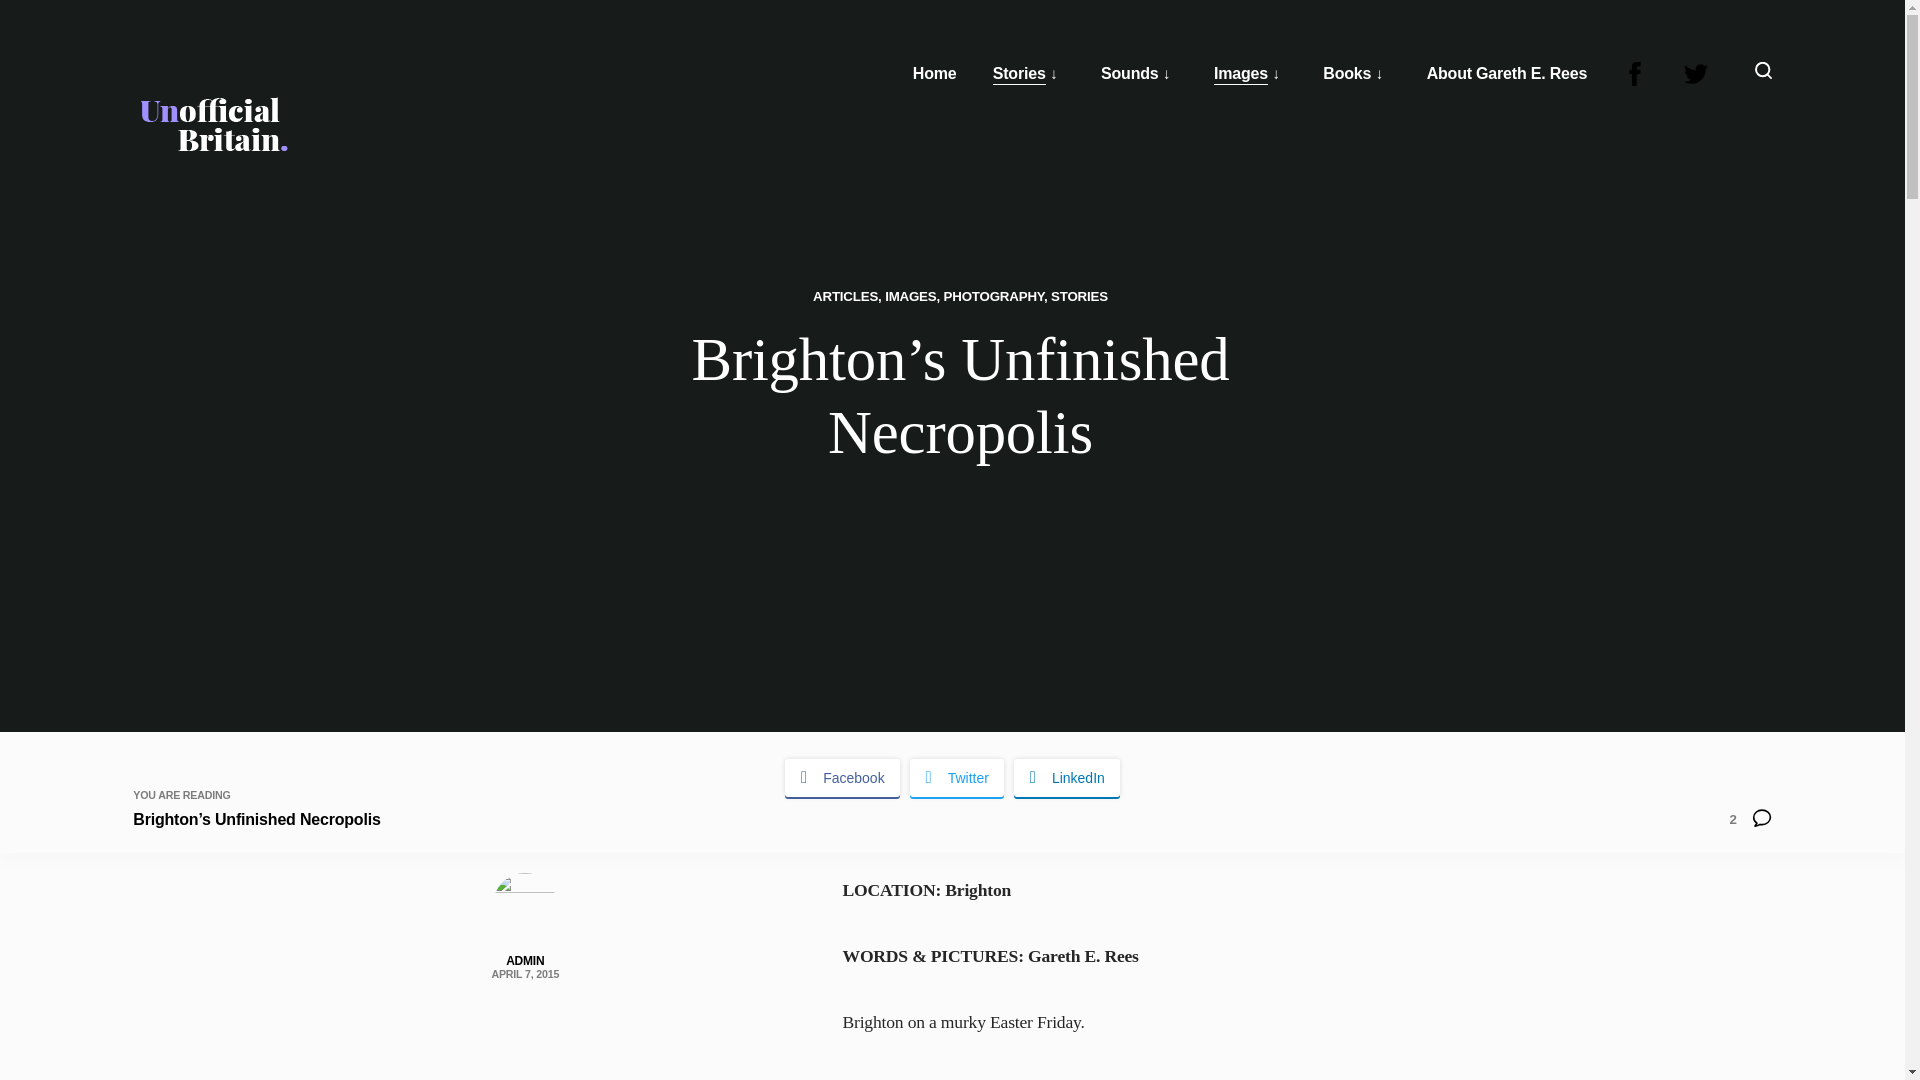 This screenshot has width=1920, height=1080. I want to click on IMAGES, so click(910, 296).